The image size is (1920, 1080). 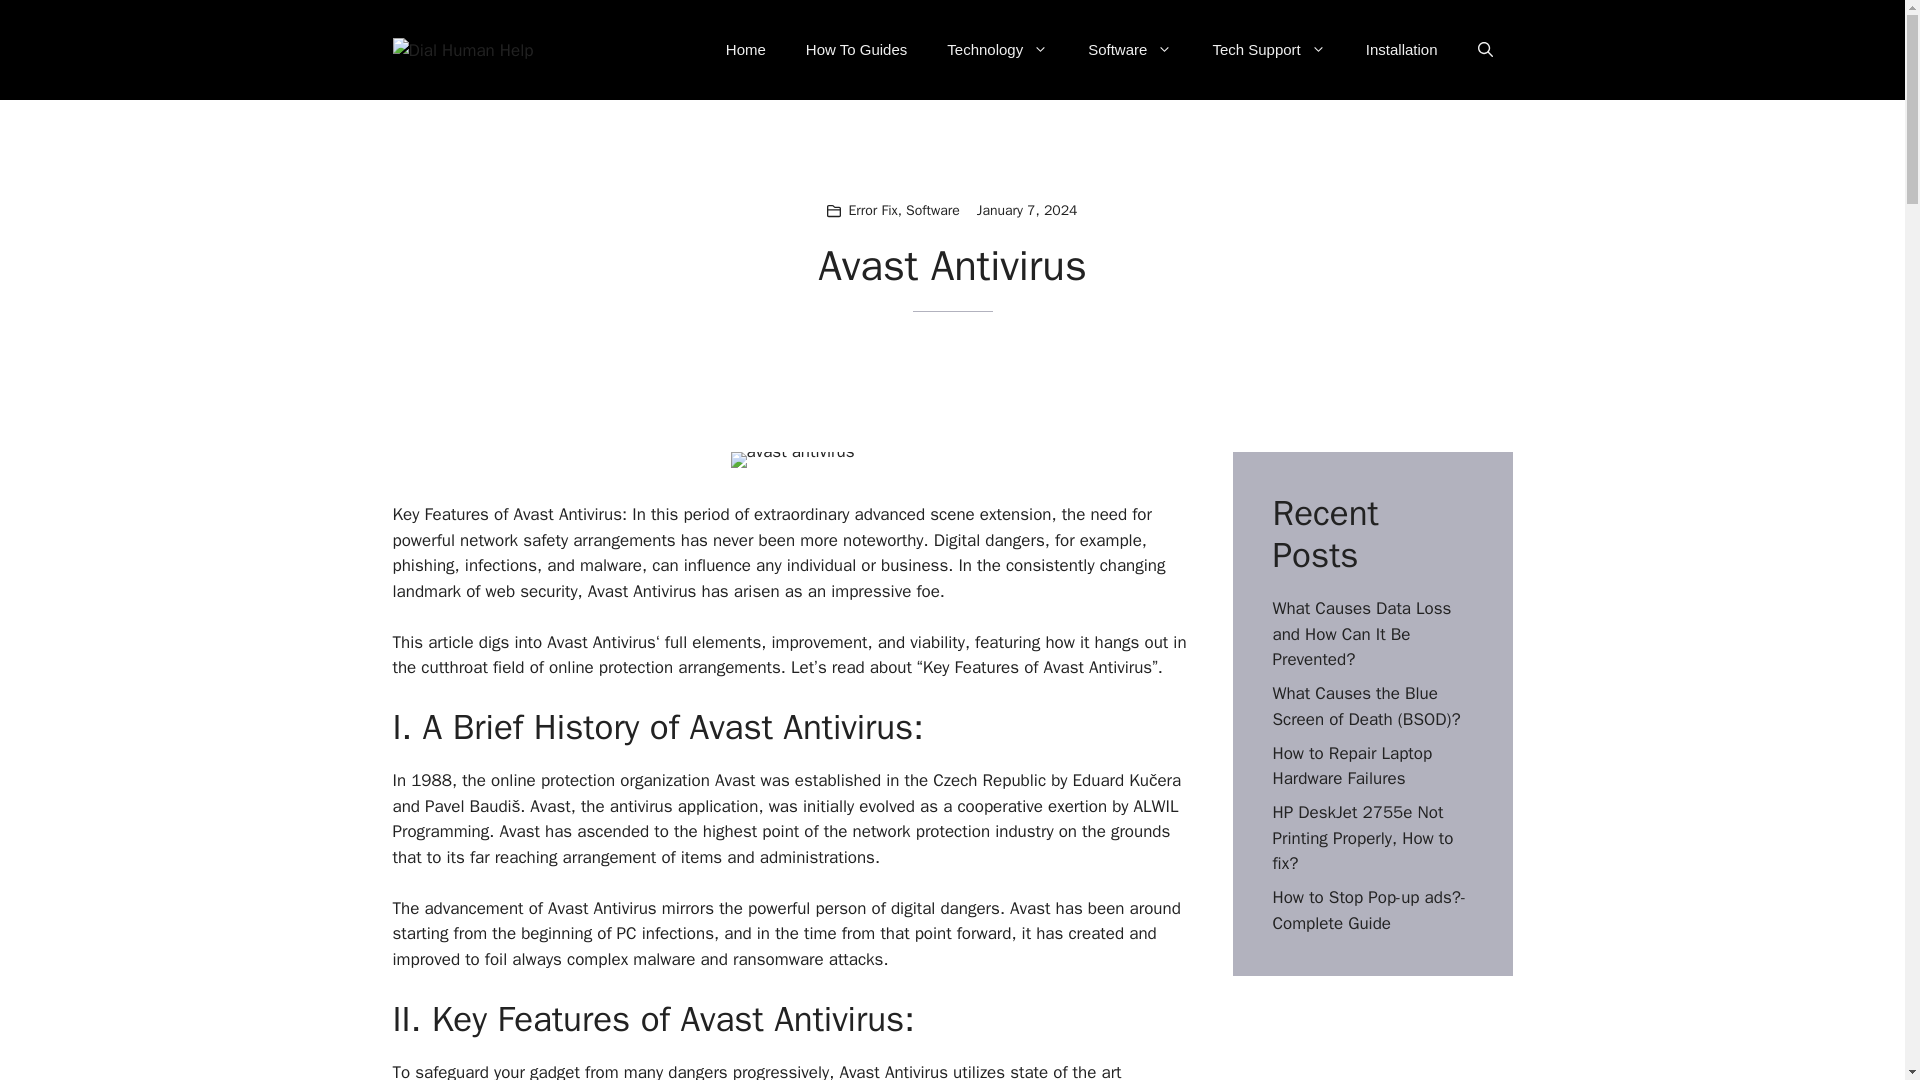 What do you see at coordinates (567, 514) in the screenshot?
I see `Avast Antivirus` at bounding box center [567, 514].